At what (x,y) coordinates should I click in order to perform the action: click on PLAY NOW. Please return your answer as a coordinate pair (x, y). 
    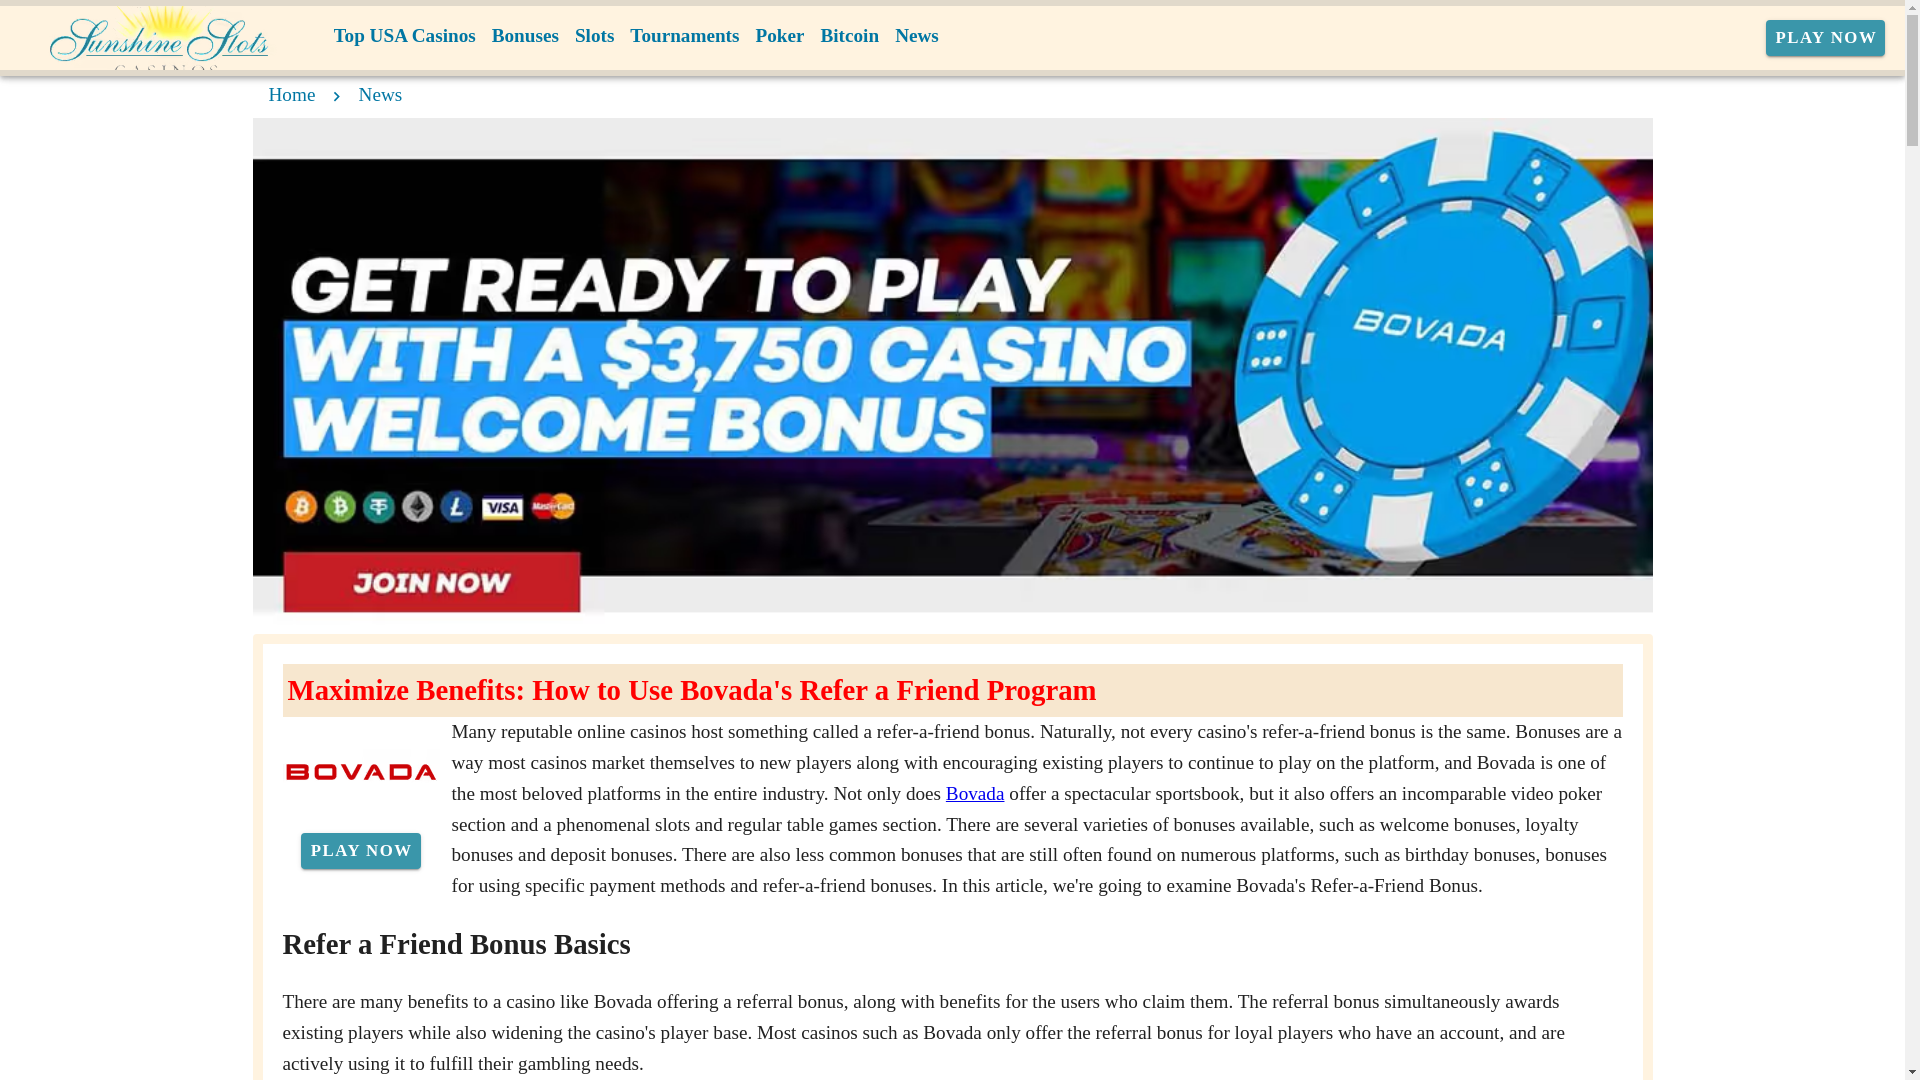
    Looking at the image, I should click on (360, 850).